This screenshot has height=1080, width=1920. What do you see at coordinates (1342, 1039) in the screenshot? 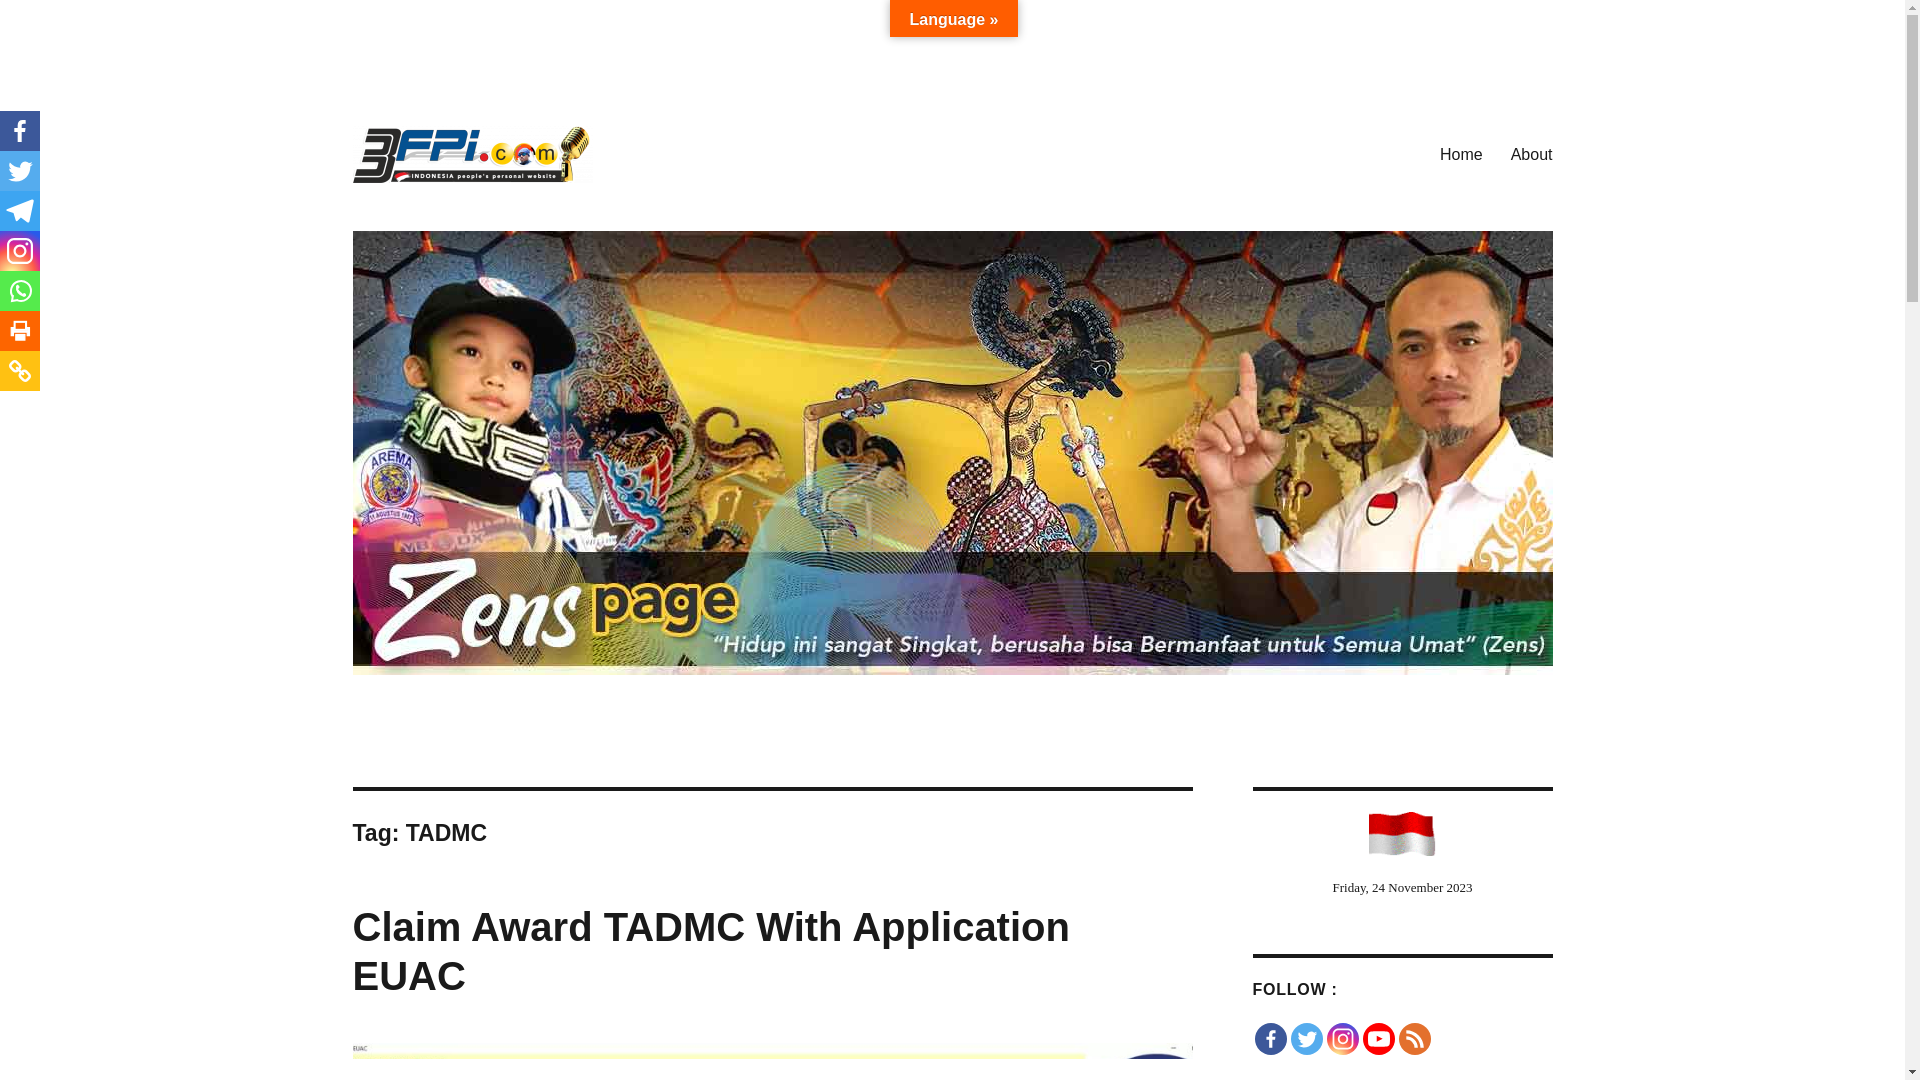
I see `Instagram` at bounding box center [1342, 1039].